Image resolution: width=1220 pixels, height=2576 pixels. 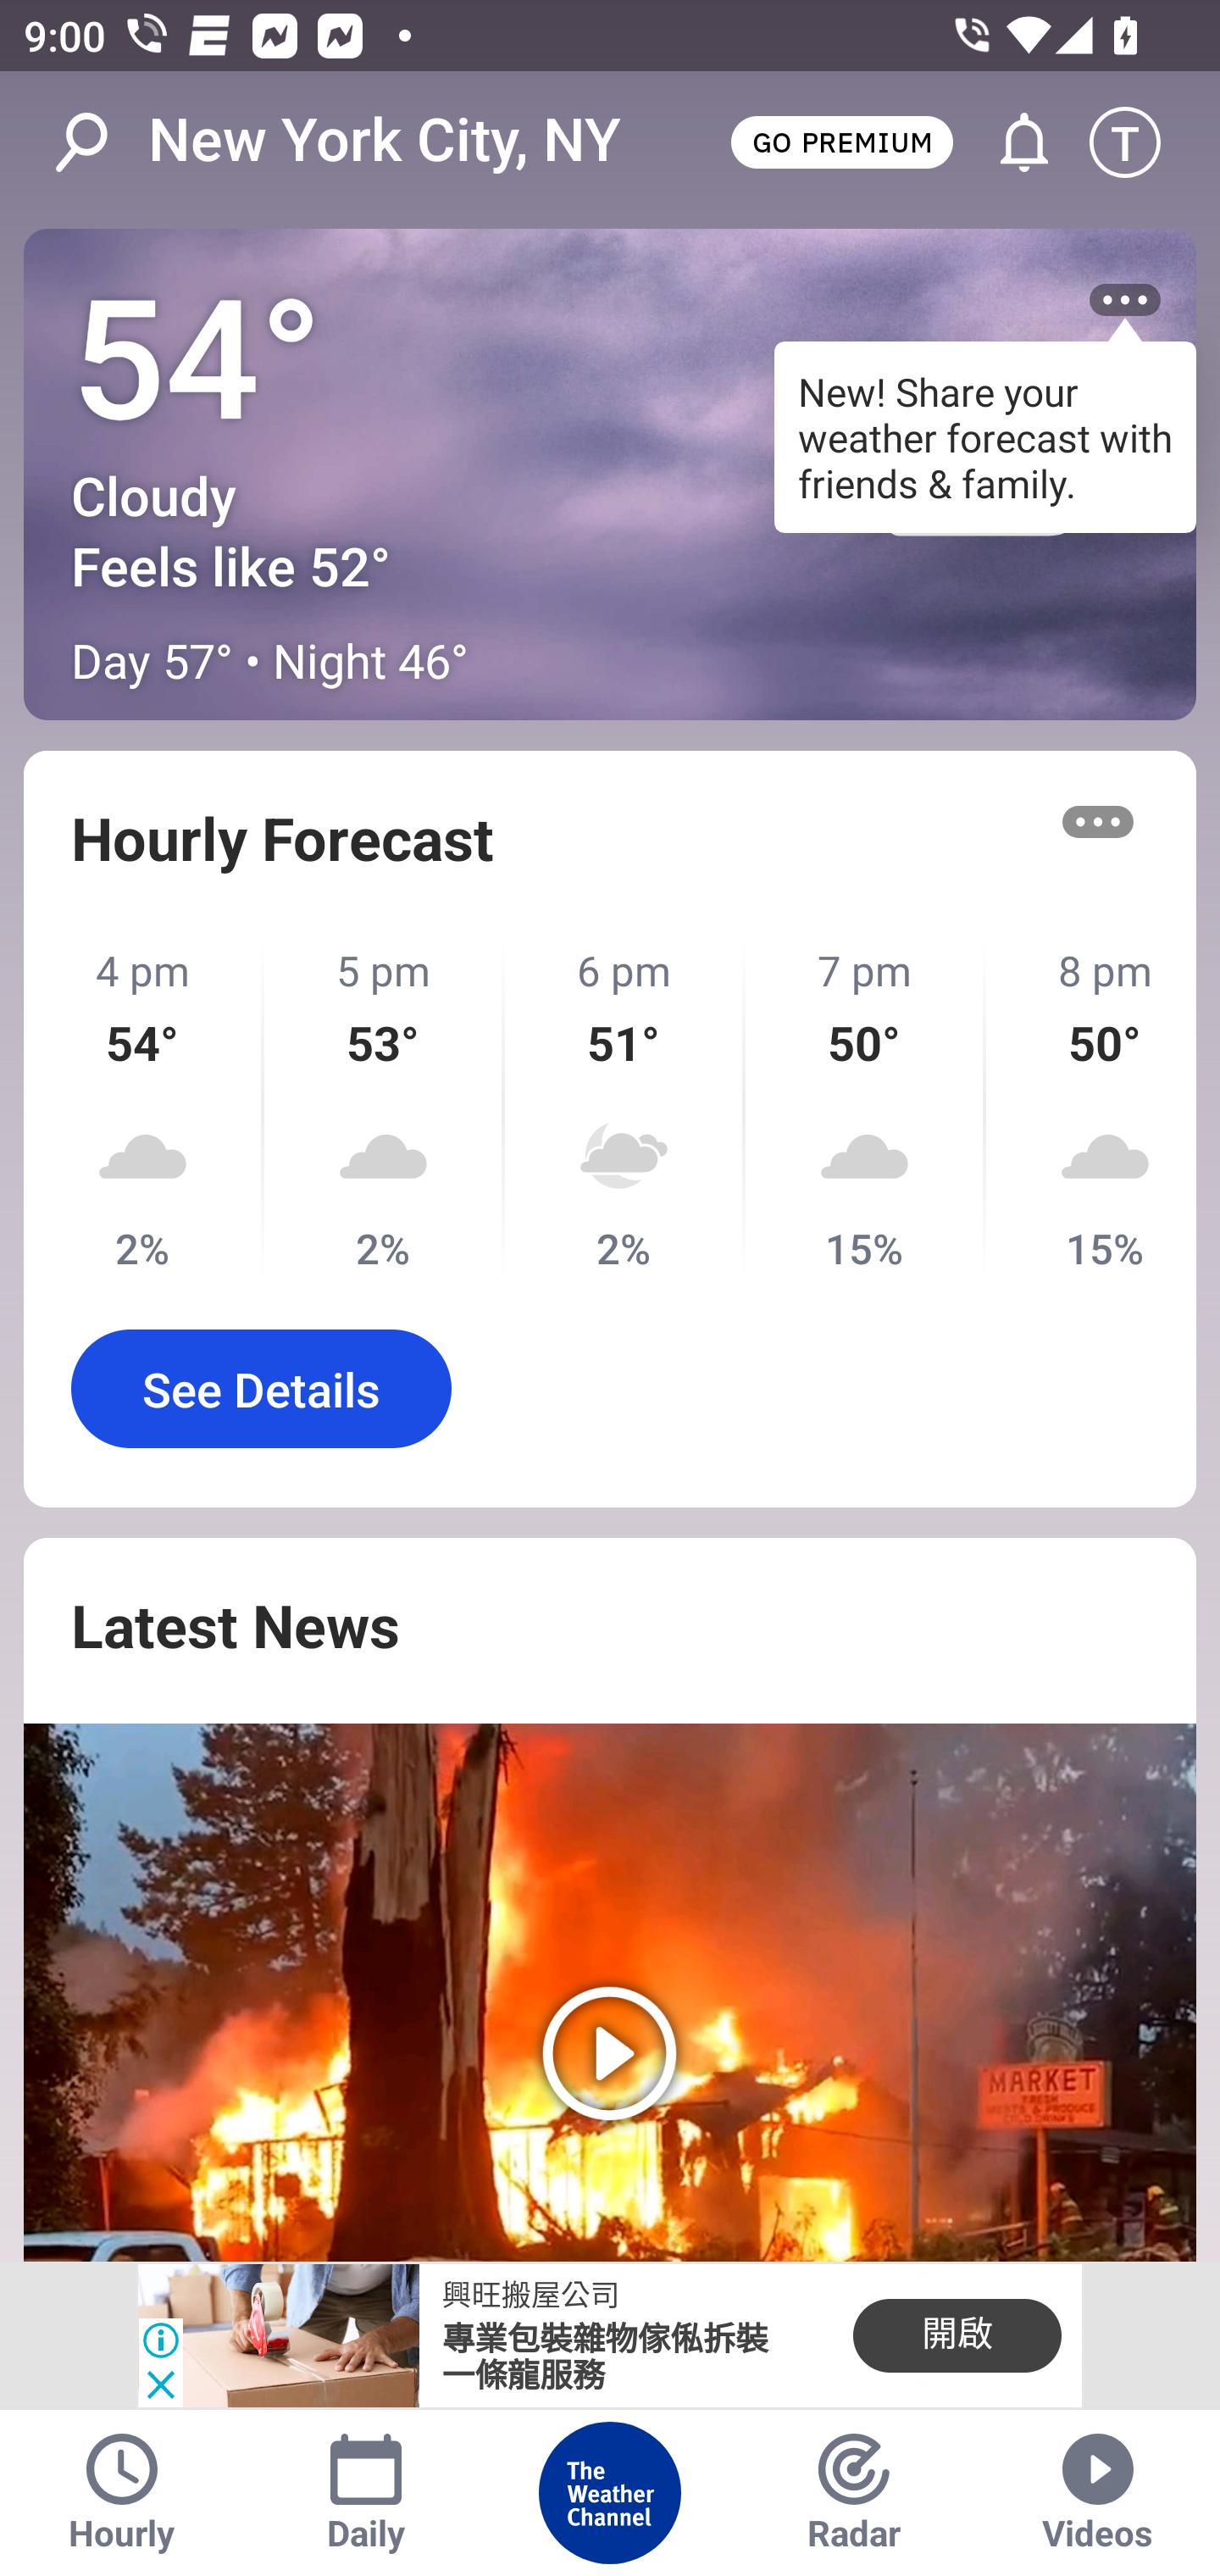 I want to click on GO PREMIUM, so click(x=841, y=141).